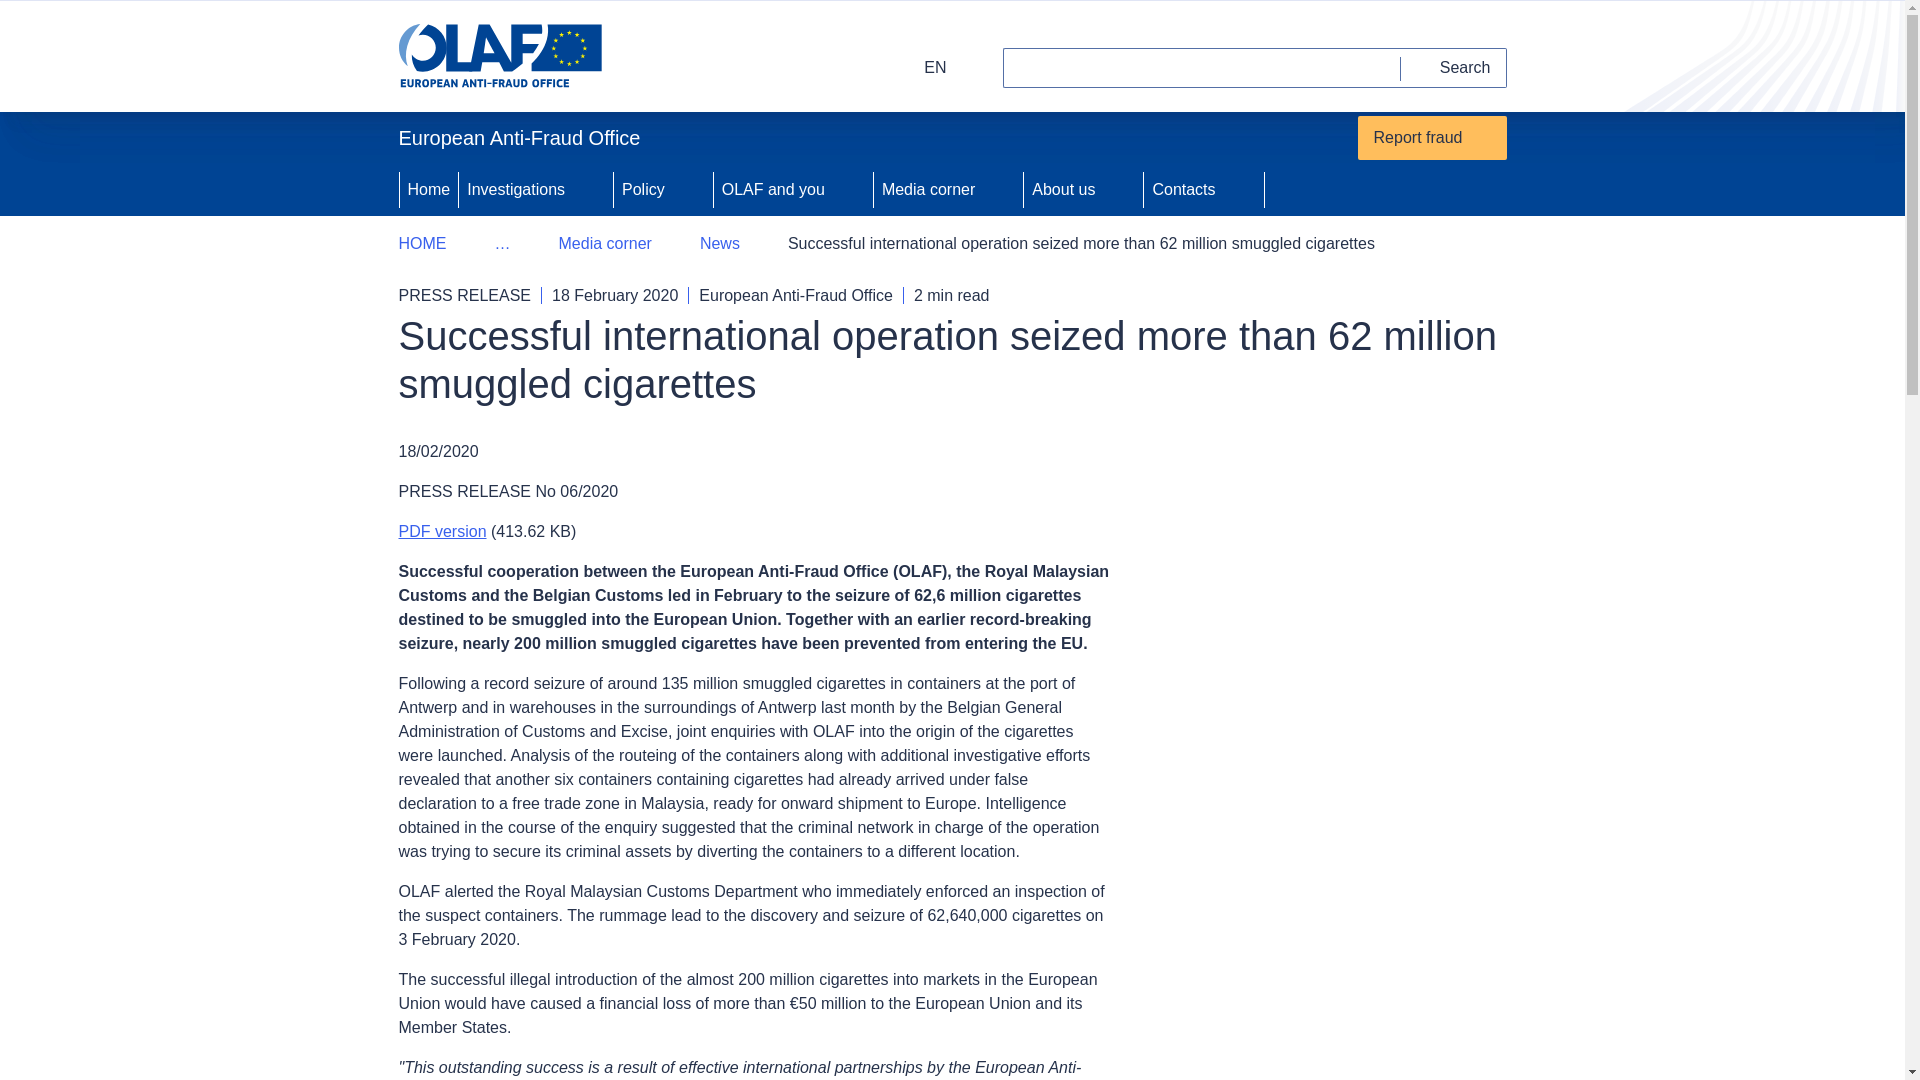  Describe the element at coordinates (772, 190) in the screenshot. I see `OLAF and you` at that location.